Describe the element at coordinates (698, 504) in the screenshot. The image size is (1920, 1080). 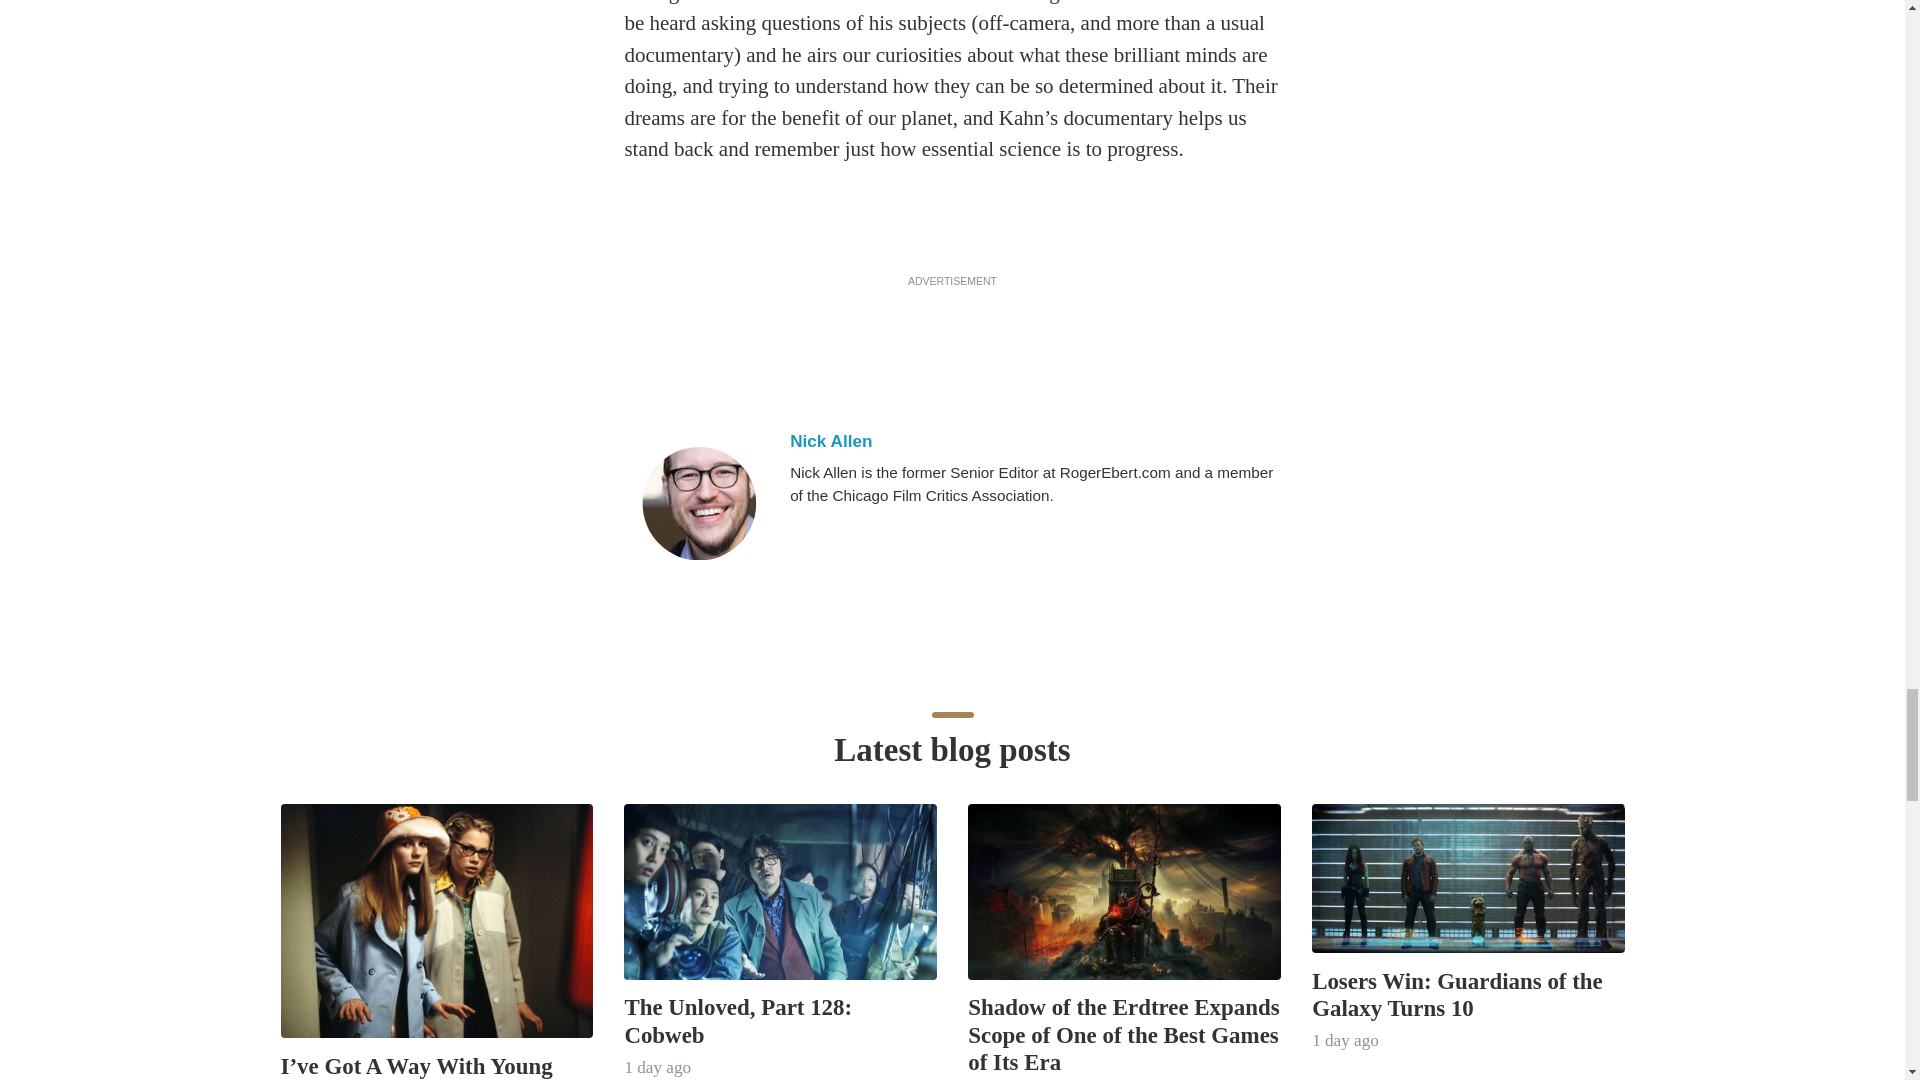
I see `Nick Allen` at that location.